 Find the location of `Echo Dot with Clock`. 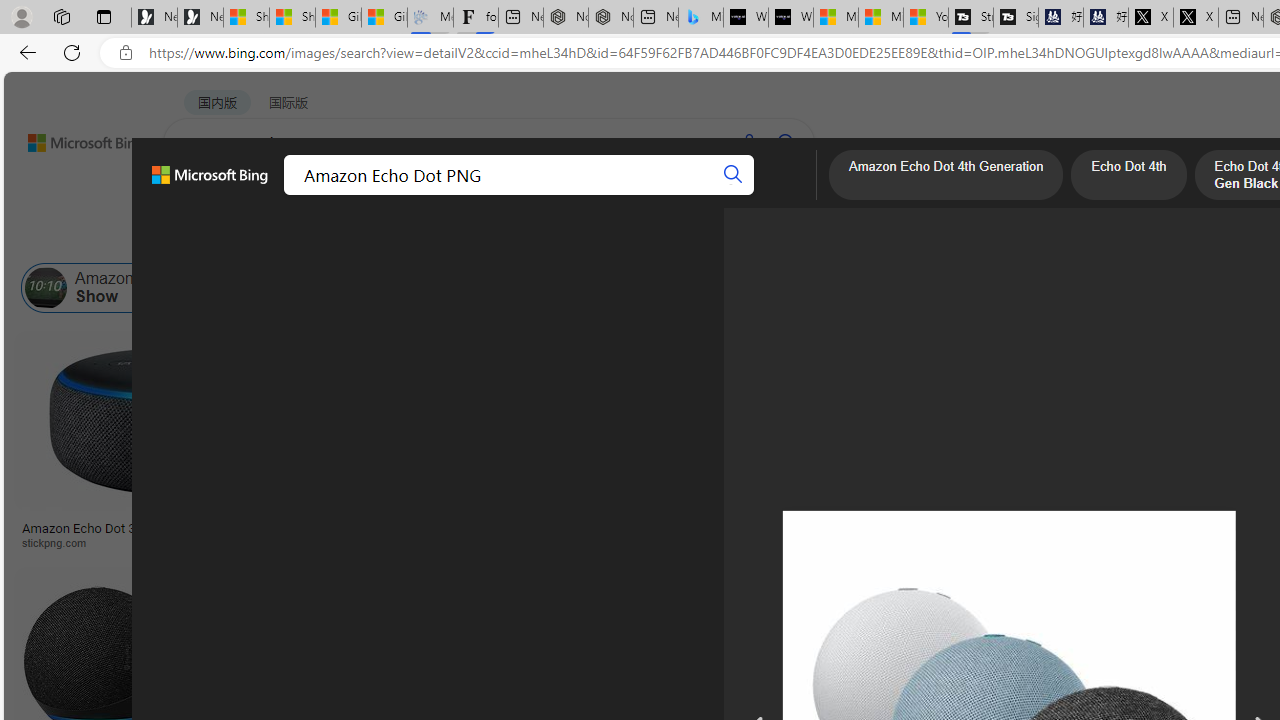

Echo Dot with Clock is located at coordinates (996, 460).